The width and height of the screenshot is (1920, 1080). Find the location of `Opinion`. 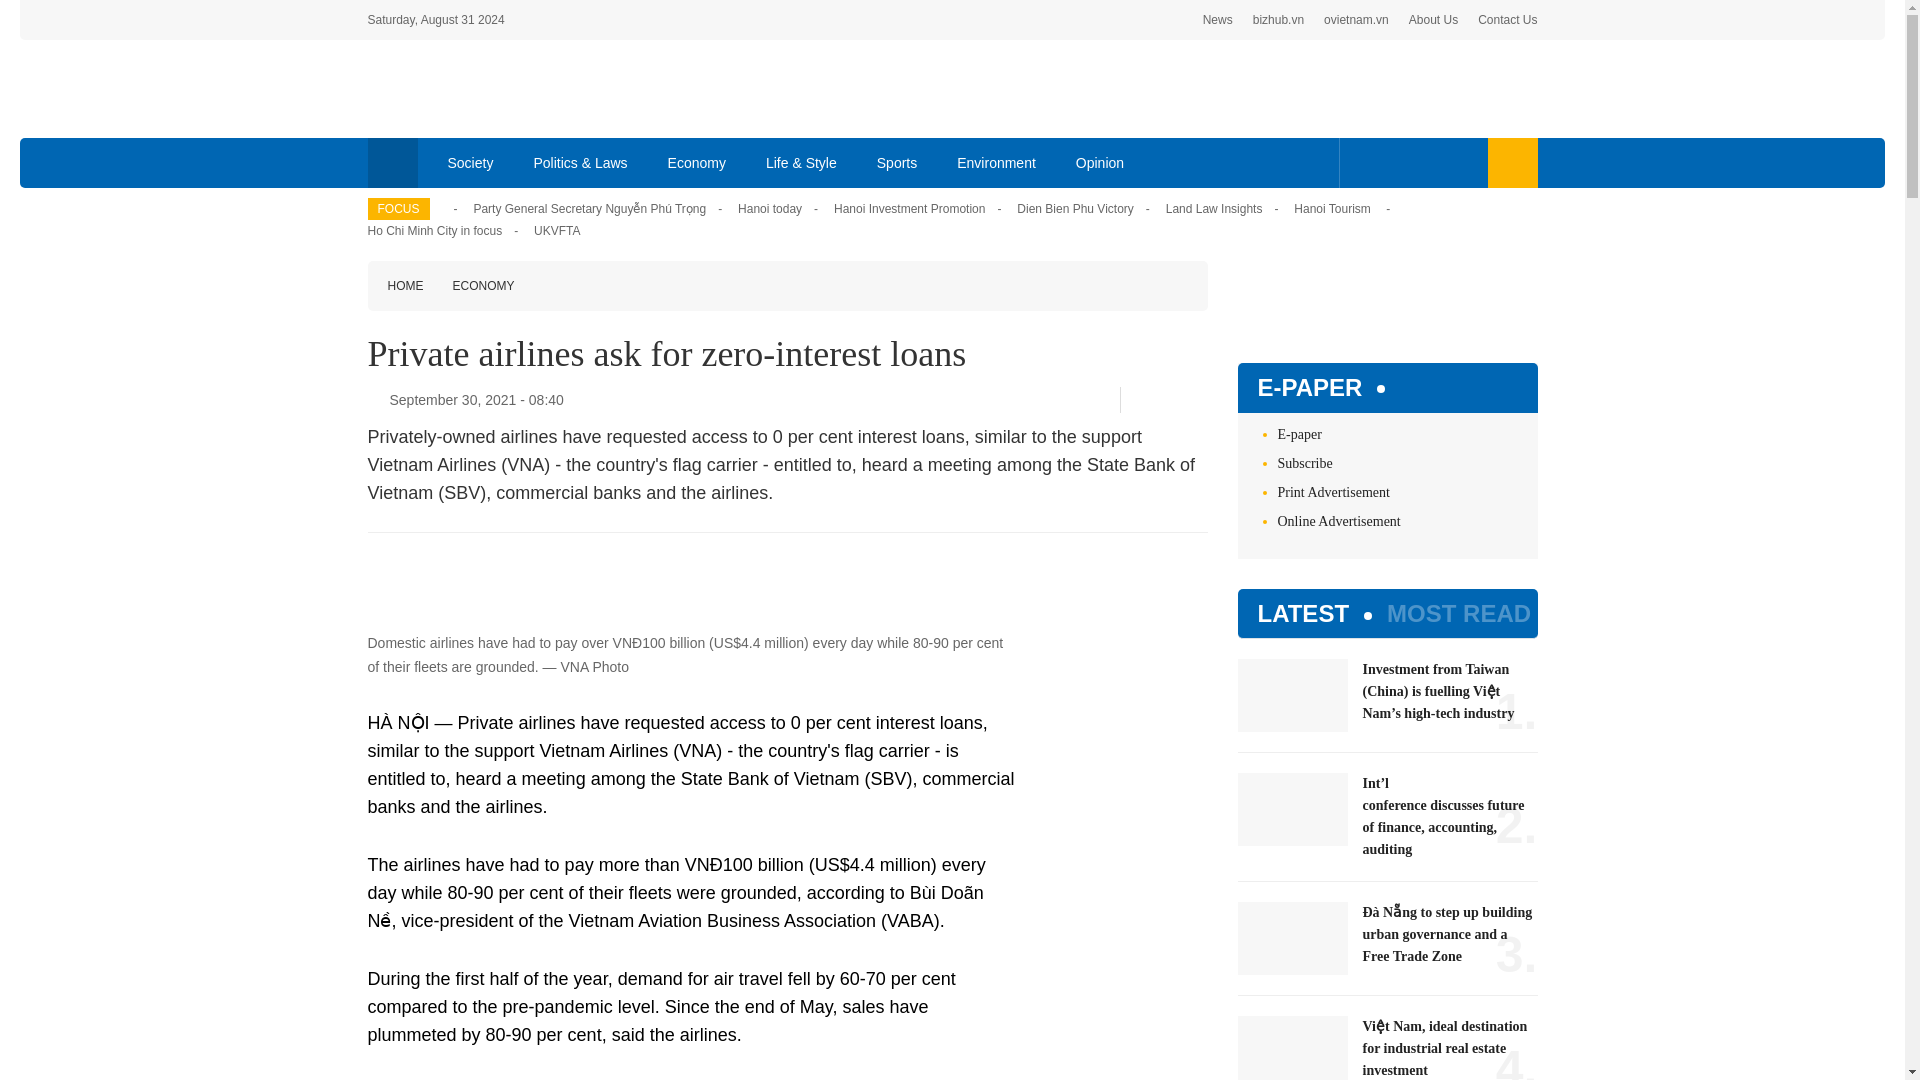

Opinion is located at coordinates (1100, 162).